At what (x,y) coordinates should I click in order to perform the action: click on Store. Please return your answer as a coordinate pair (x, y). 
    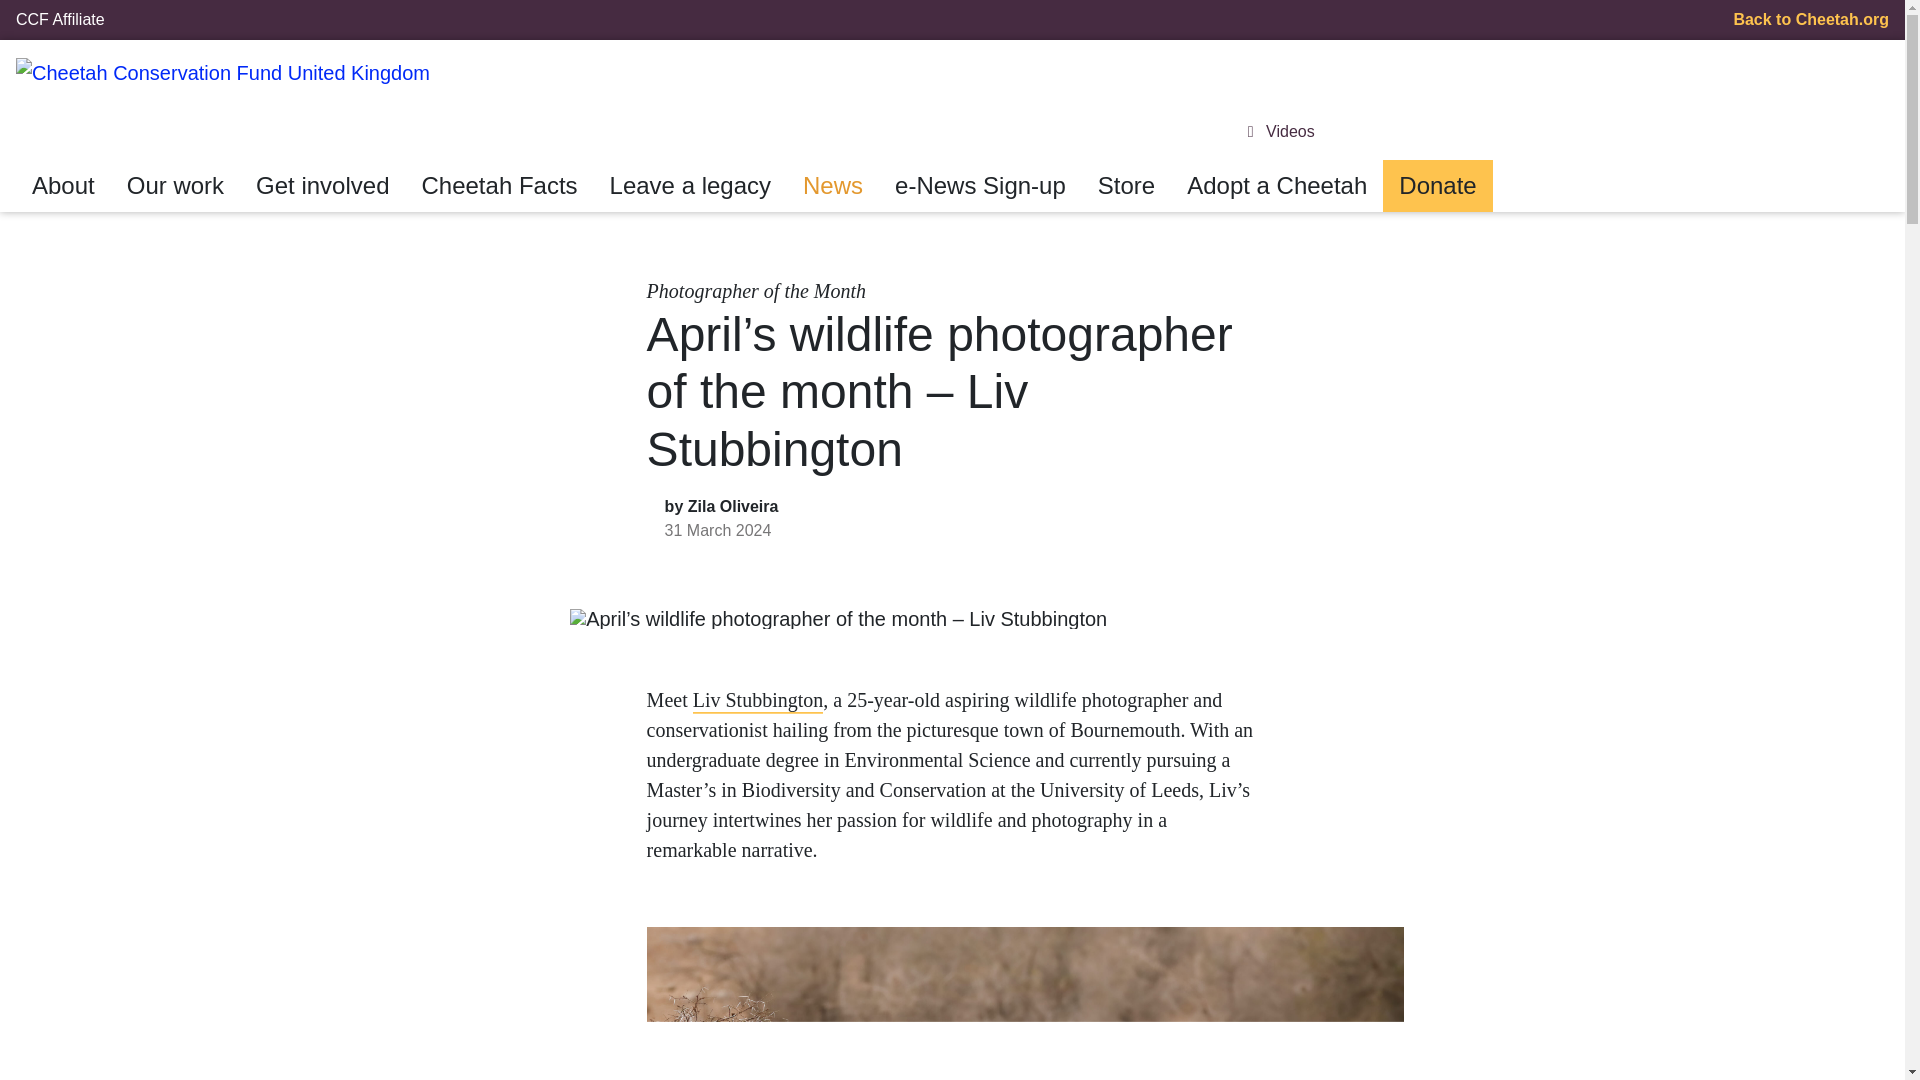
    Looking at the image, I should click on (1126, 185).